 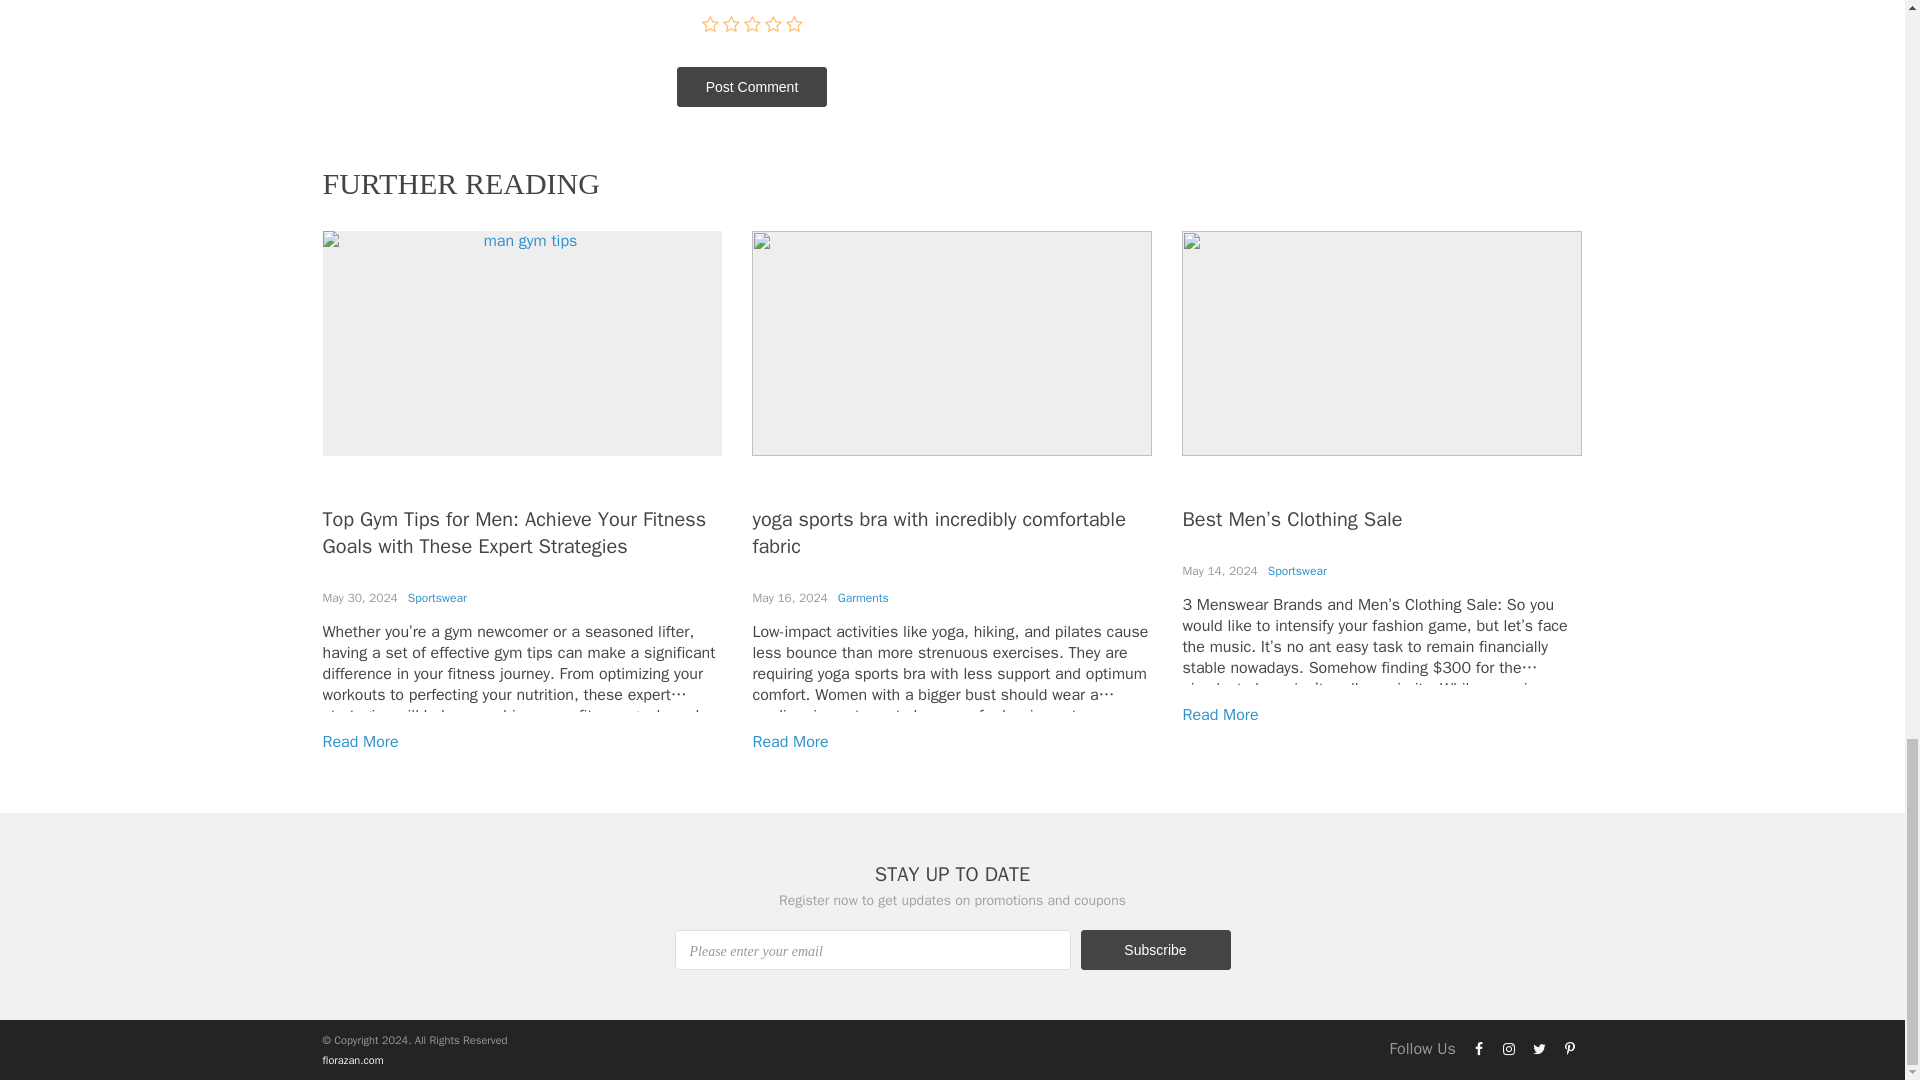 What do you see at coordinates (938, 532) in the screenshot?
I see `yoga sports bra with incredibly comfortable fabric` at bounding box center [938, 532].